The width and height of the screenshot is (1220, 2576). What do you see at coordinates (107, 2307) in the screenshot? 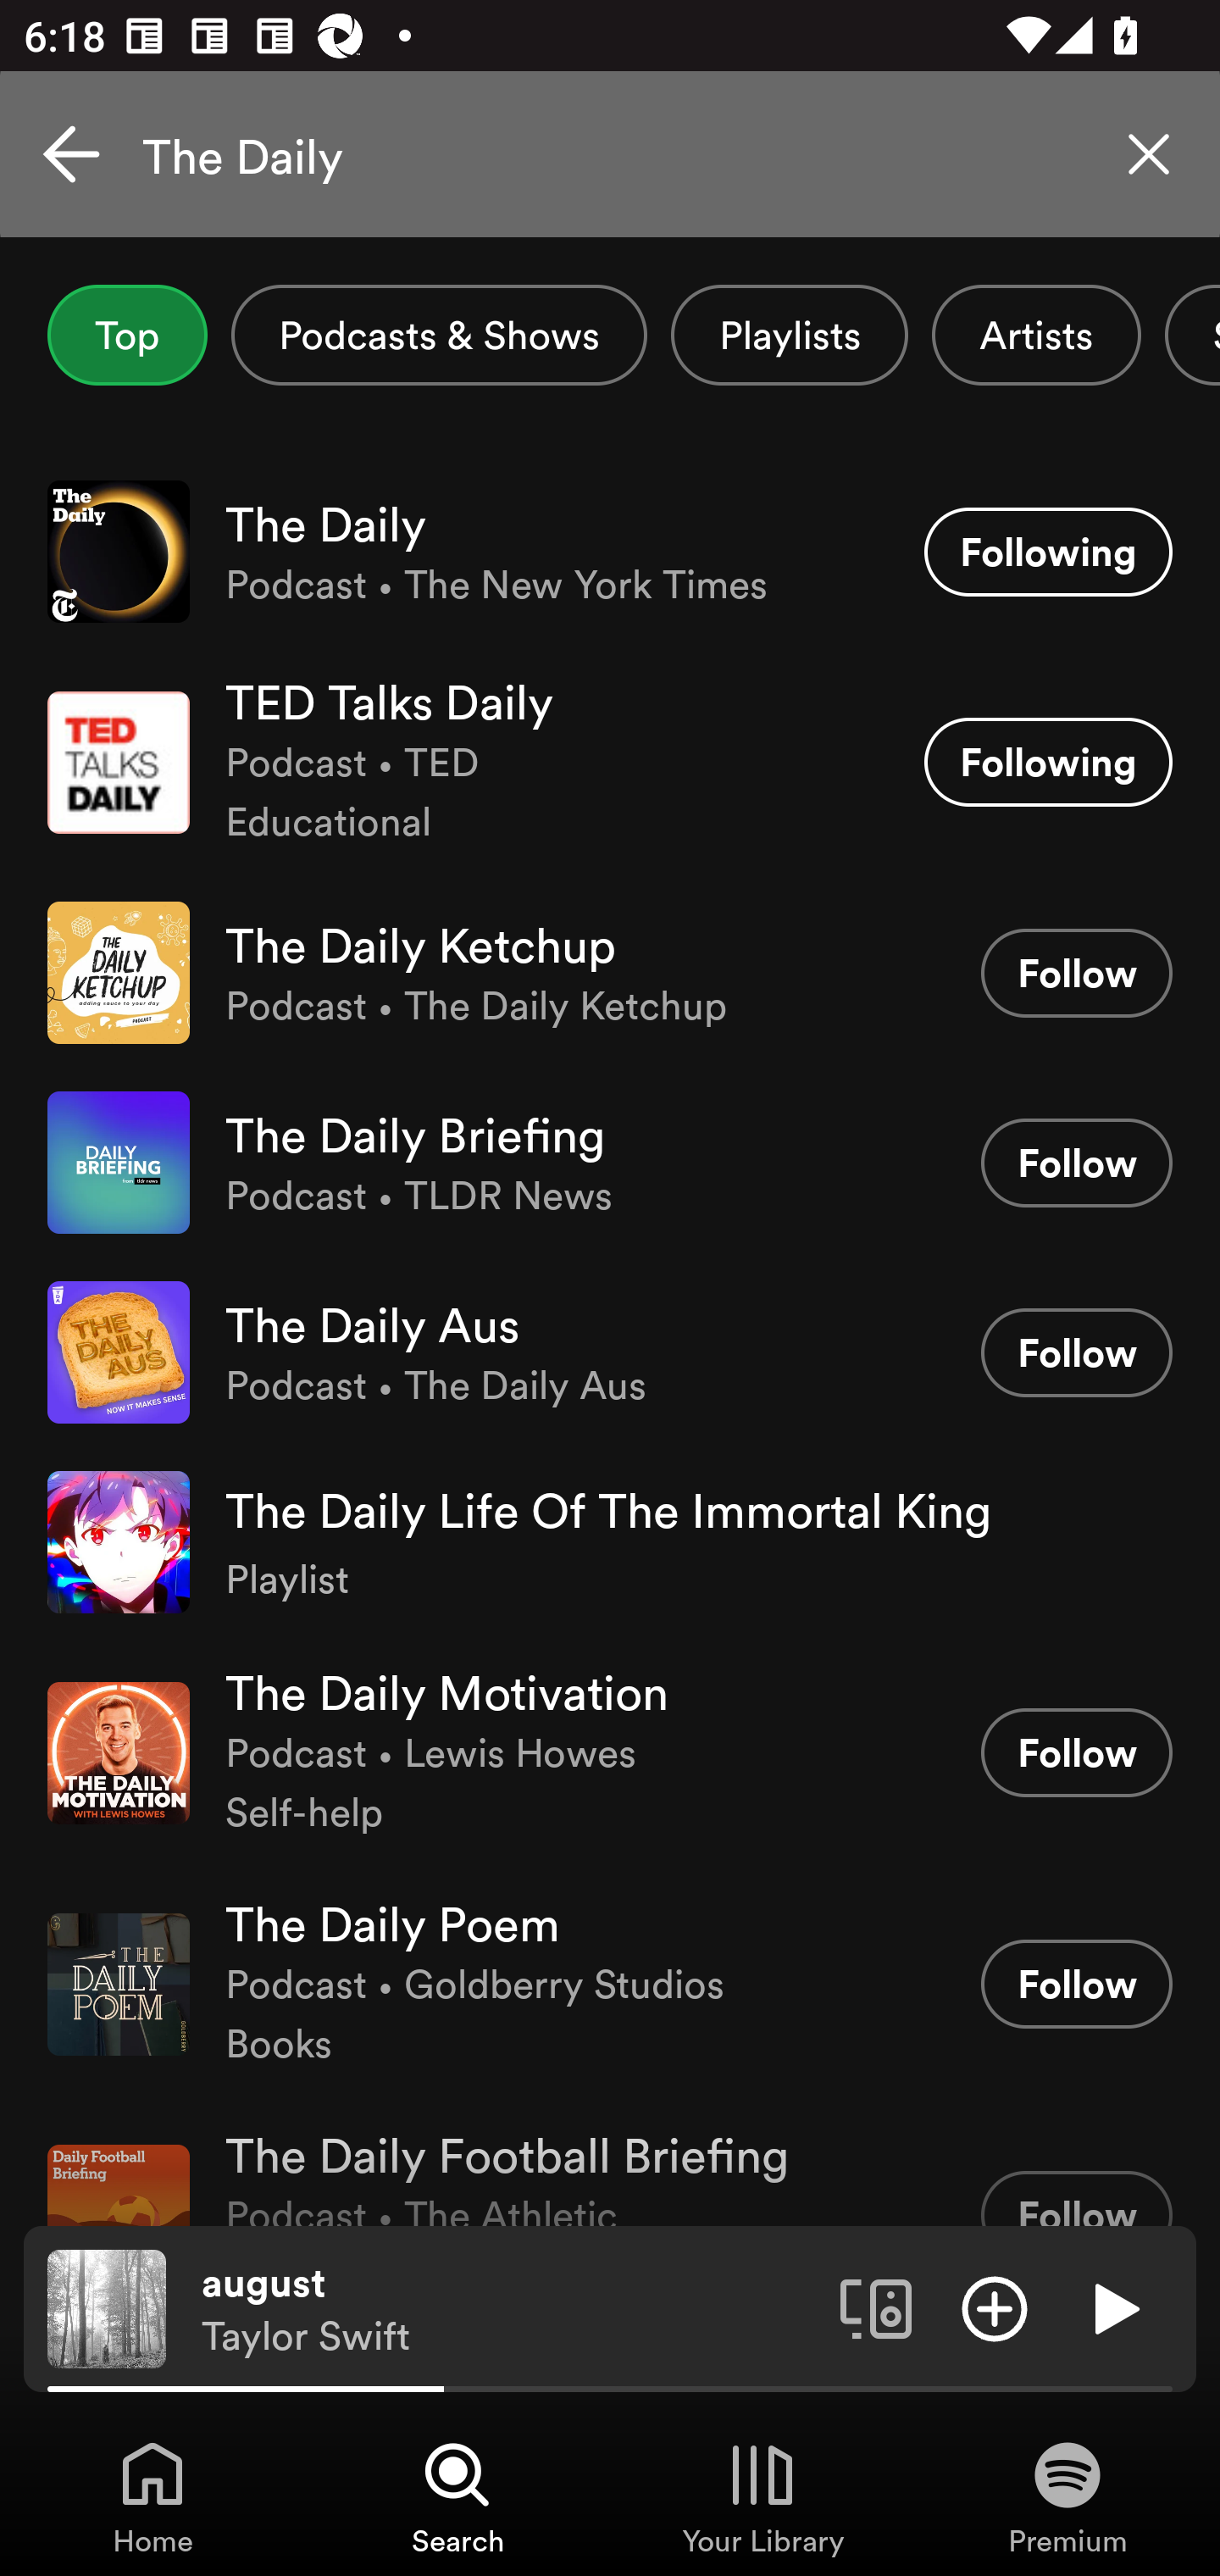
I see `The cover art of the currently playing track` at bounding box center [107, 2307].